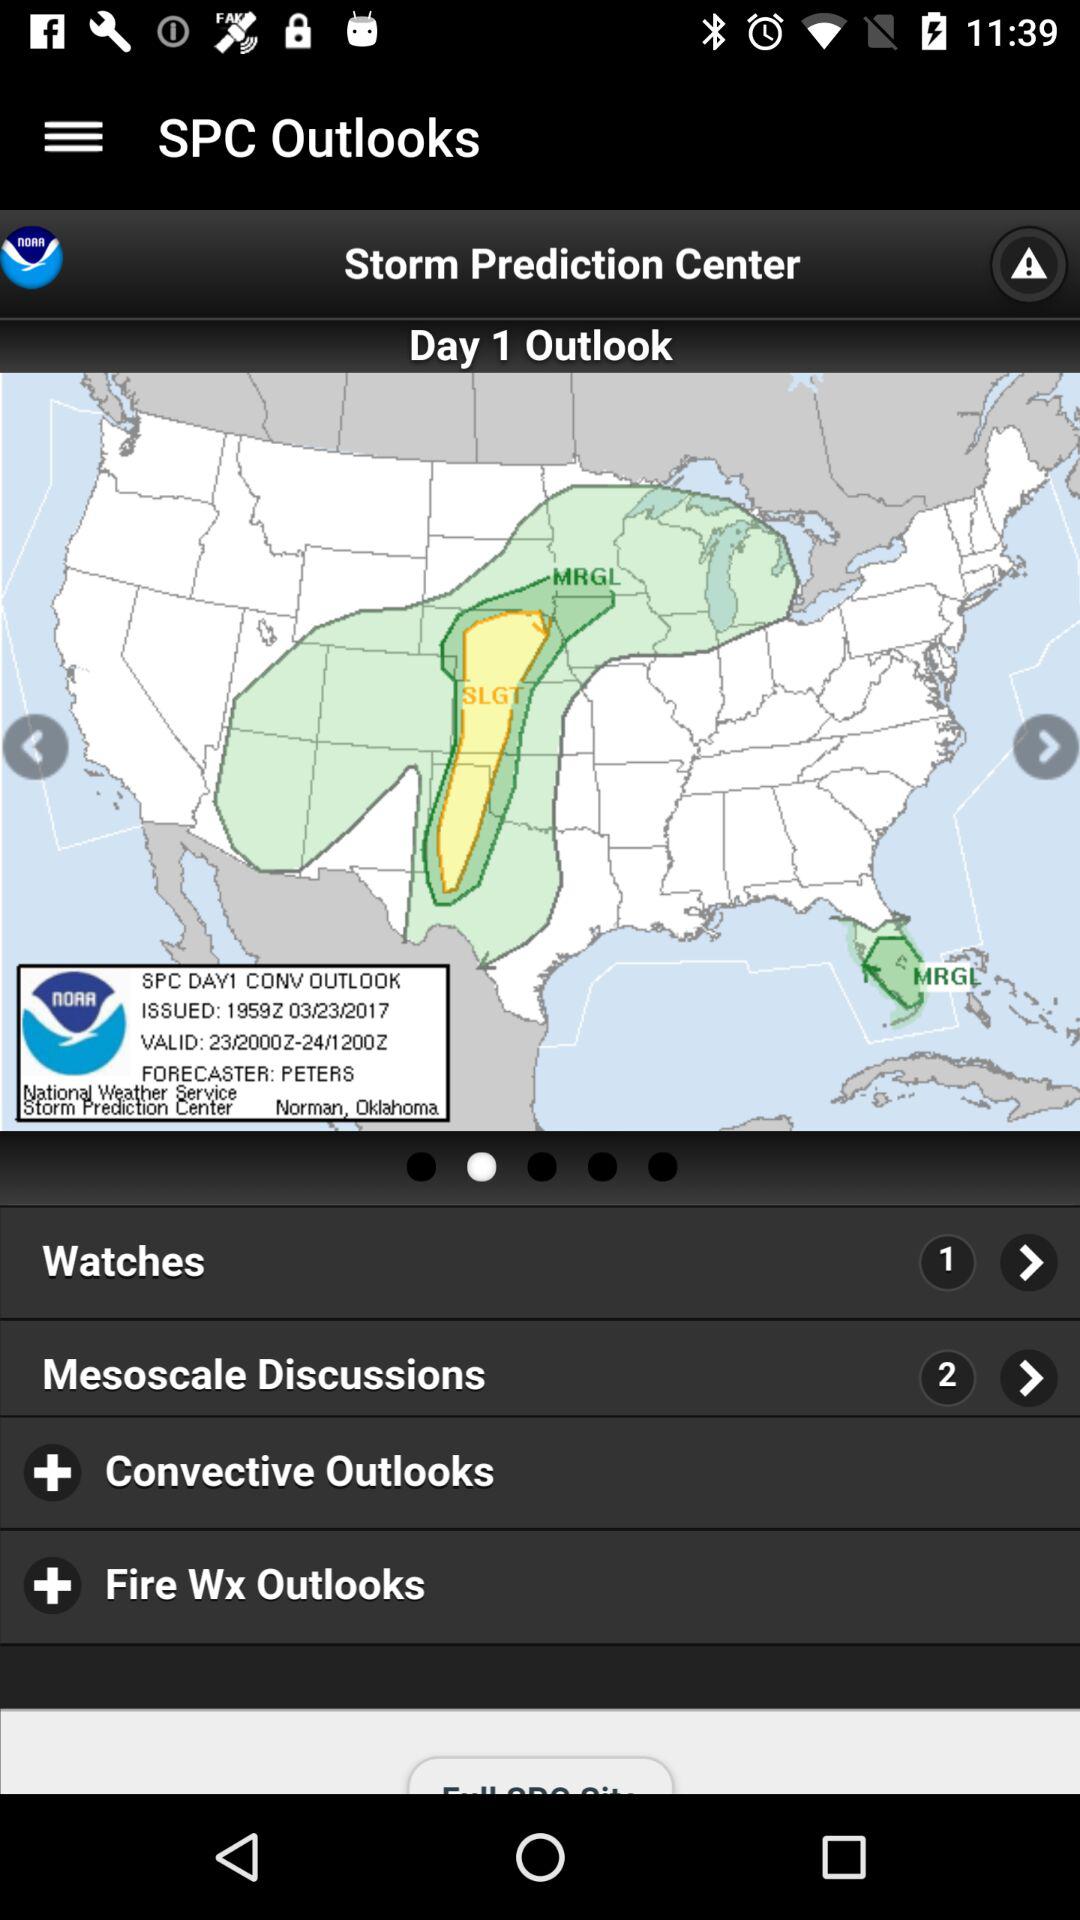 The width and height of the screenshot is (1080, 1920). What do you see at coordinates (74, 136) in the screenshot?
I see `button is useed to share the article` at bounding box center [74, 136].